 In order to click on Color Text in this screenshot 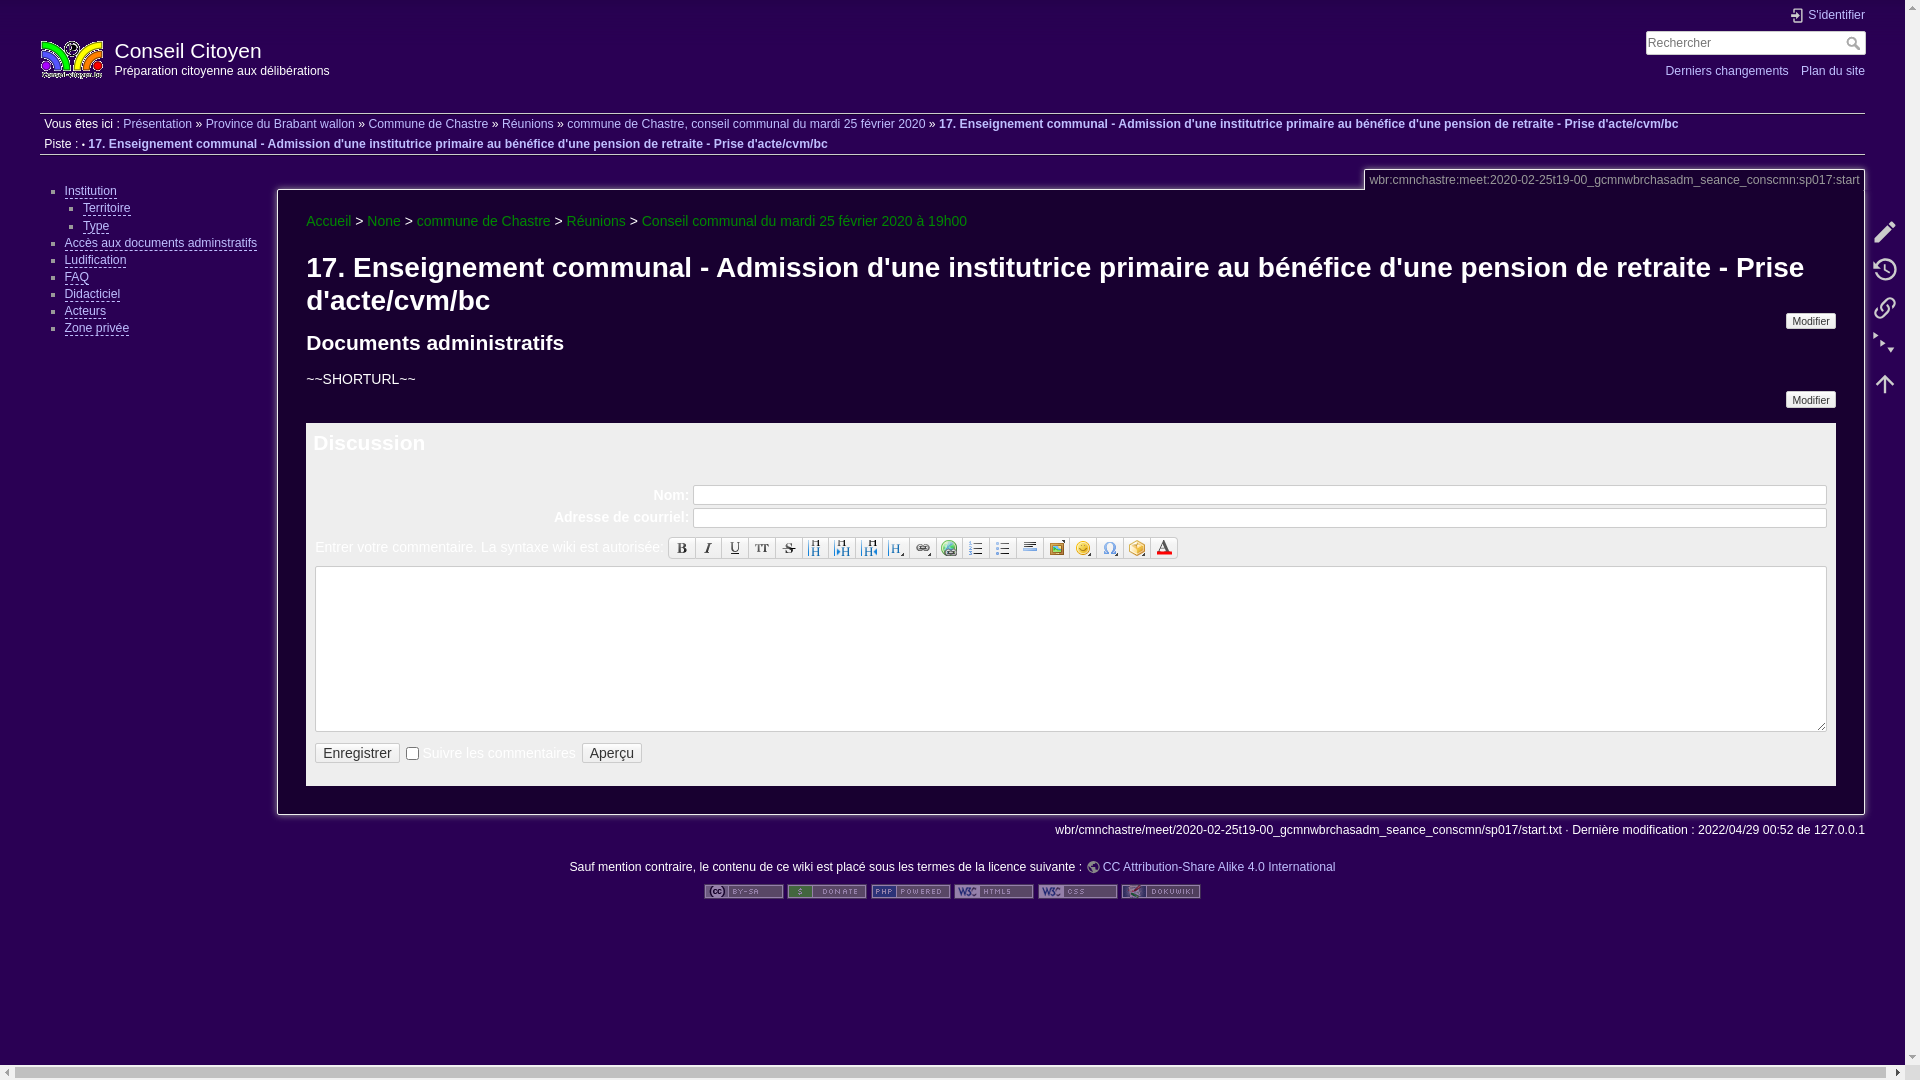, I will do `click(1164, 548)`.